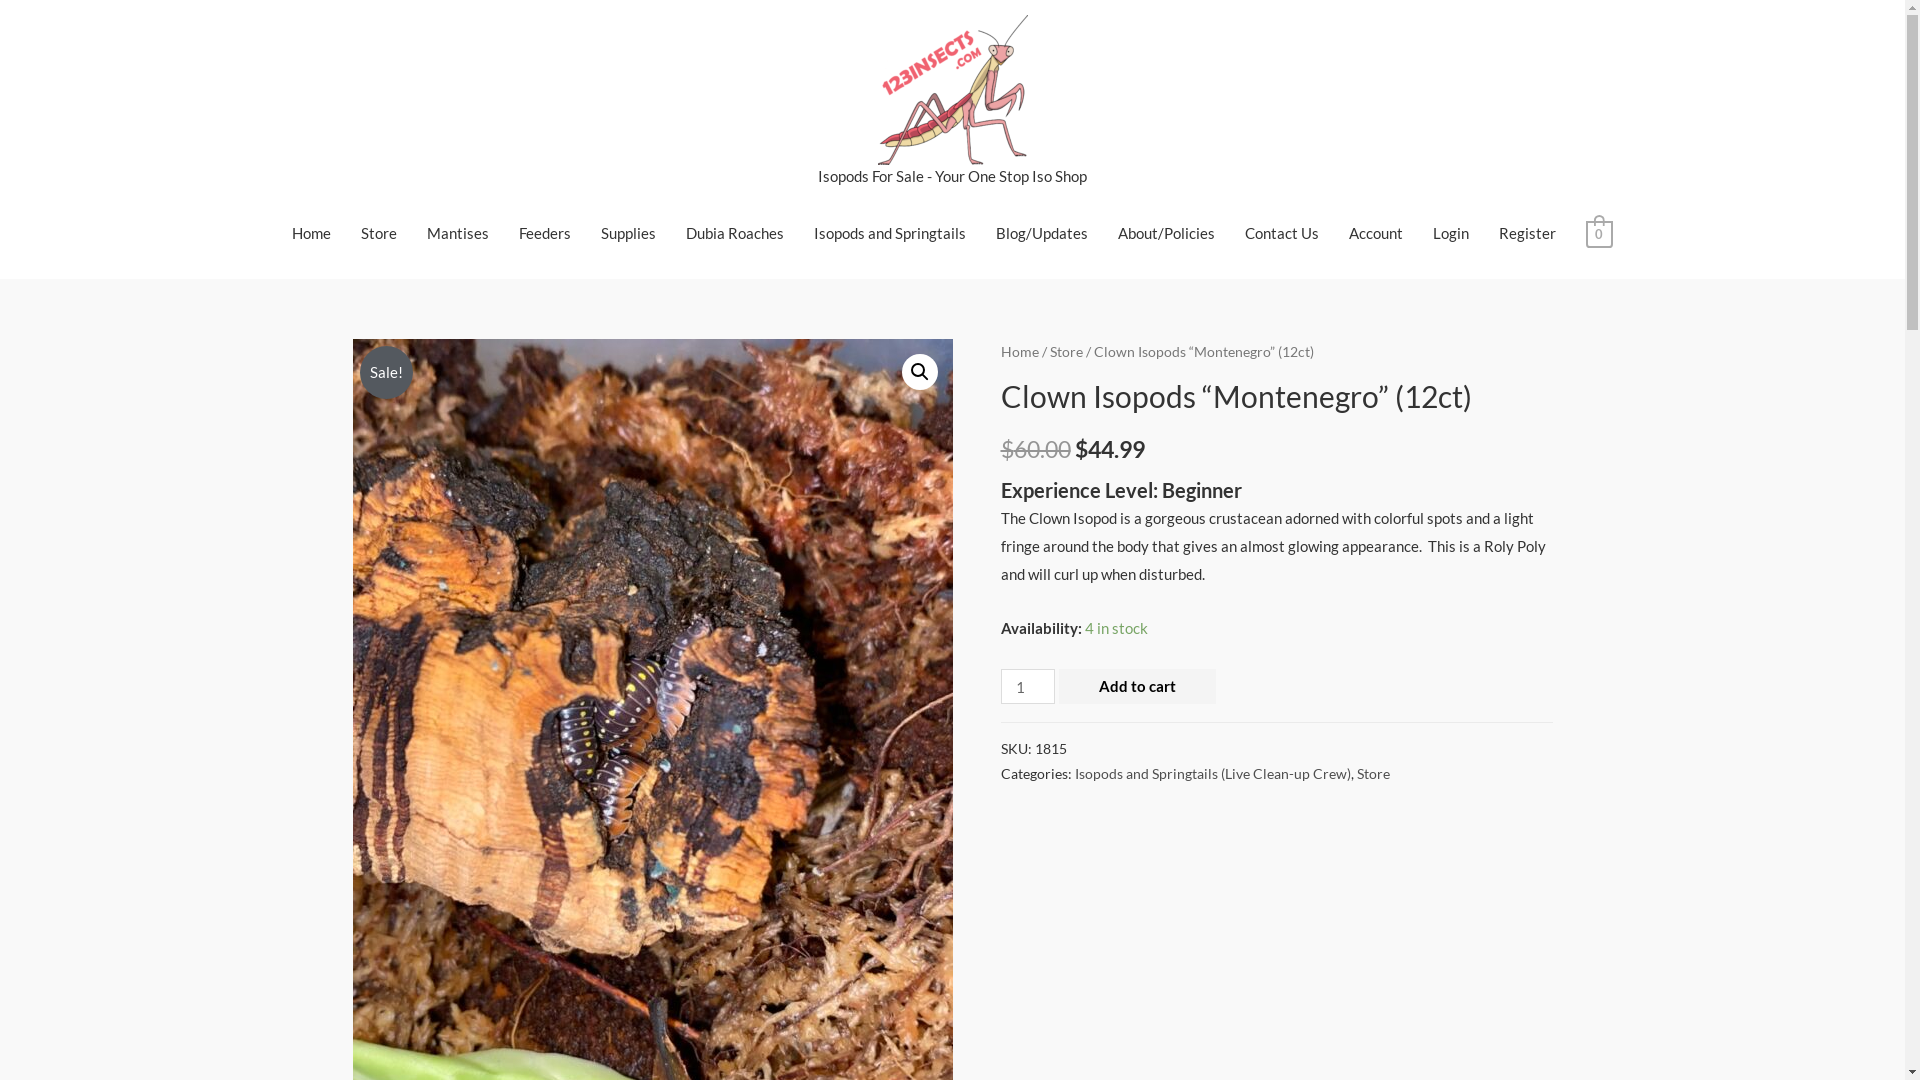 This screenshot has height=1080, width=1920. Describe the element at coordinates (1451, 232) in the screenshot. I see `Login` at that location.